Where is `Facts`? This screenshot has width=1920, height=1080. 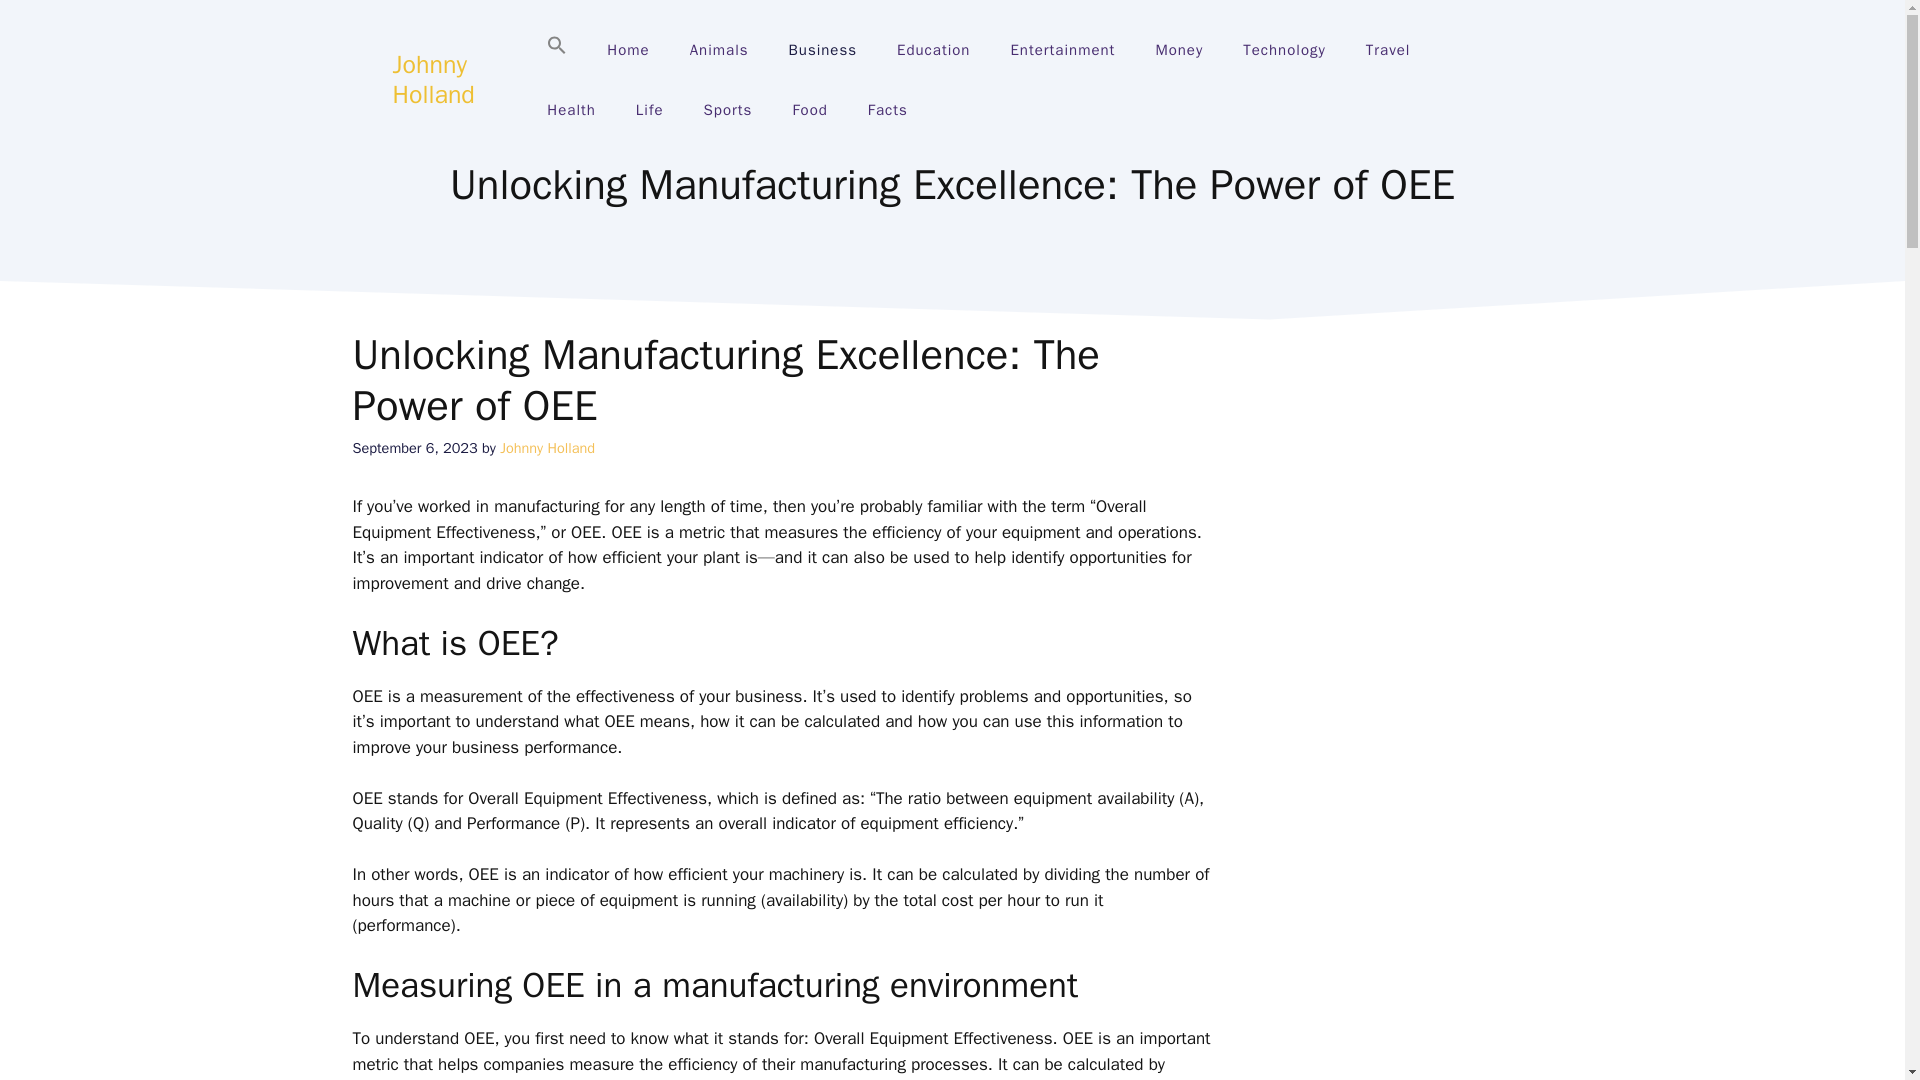 Facts is located at coordinates (888, 110).